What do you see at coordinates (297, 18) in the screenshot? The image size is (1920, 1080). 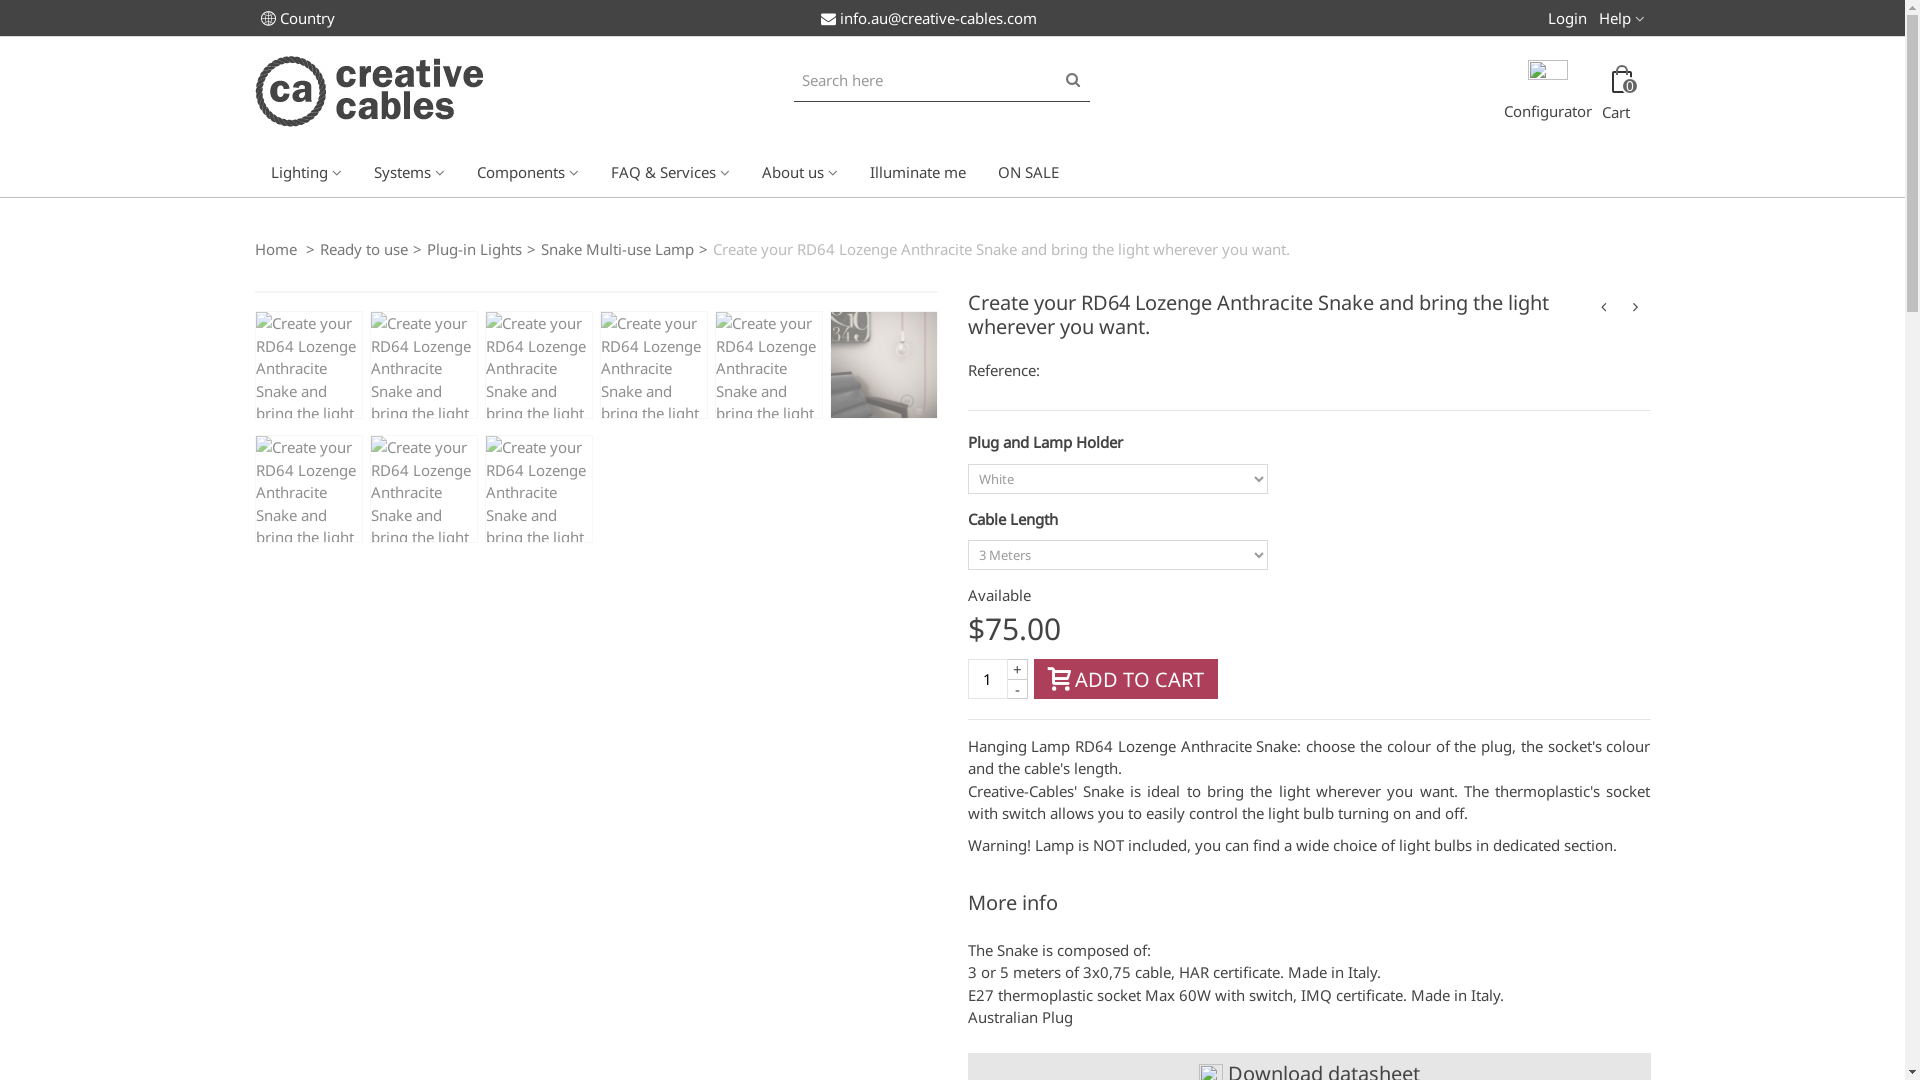 I see `Country` at bounding box center [297, 18].